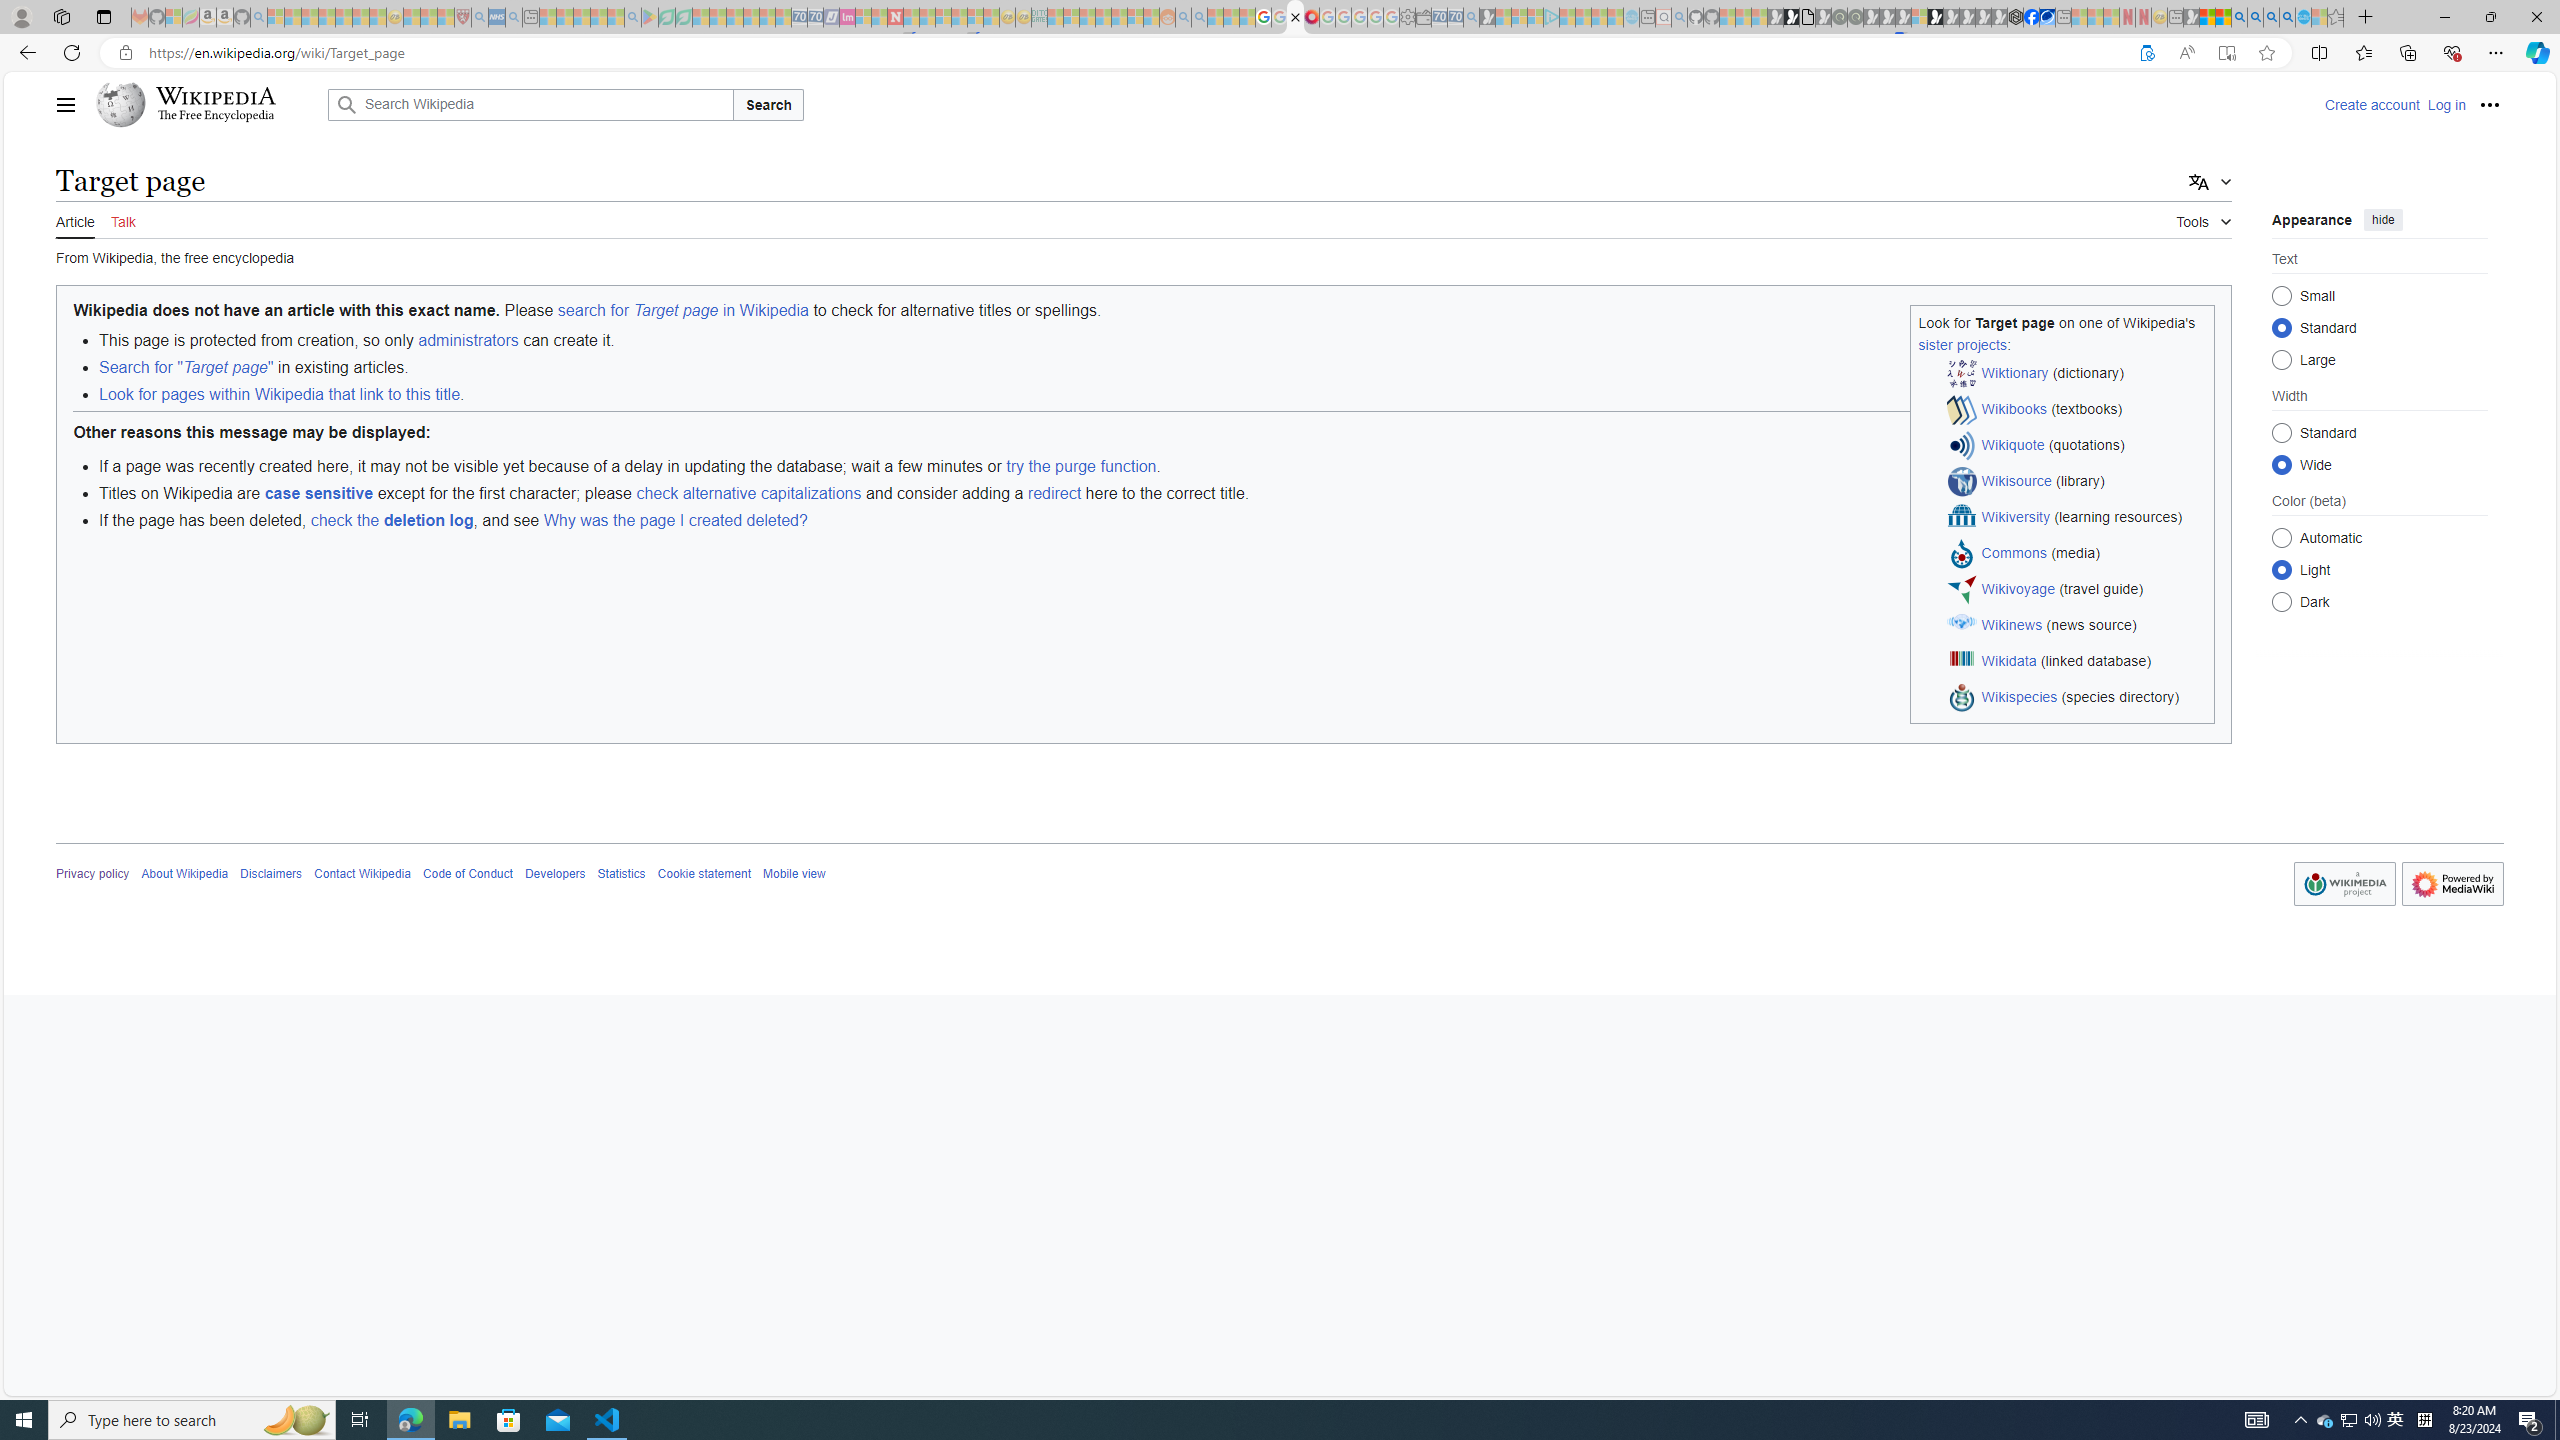 This screenshot has height=1440, width=2560. What do you see at coordinates (2016, 516) in the screenshot?
I see `Wikiversity` at bounding box center [2016, 516].